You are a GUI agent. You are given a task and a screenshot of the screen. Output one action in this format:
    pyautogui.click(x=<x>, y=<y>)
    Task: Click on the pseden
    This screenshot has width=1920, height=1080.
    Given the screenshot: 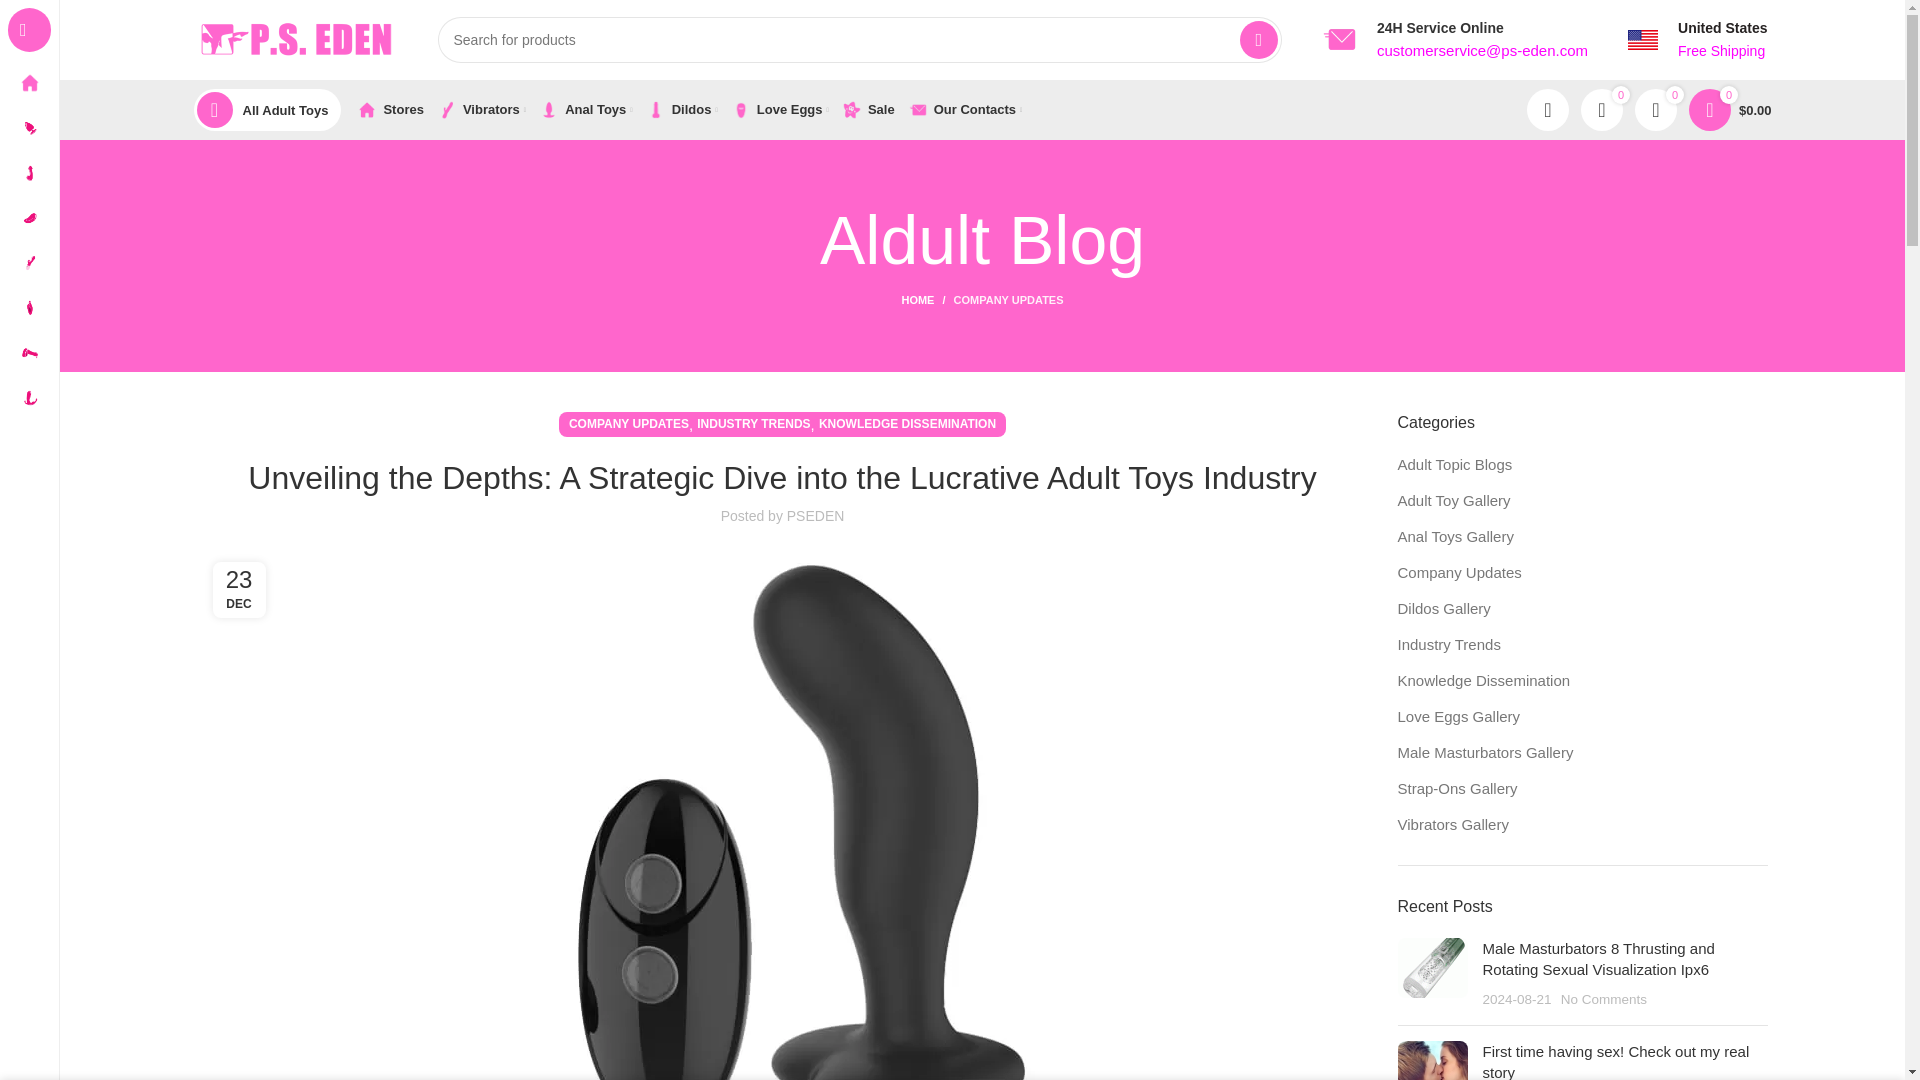 What is the action you would take?
    pyautogui.click(x=1340, y=39)
    